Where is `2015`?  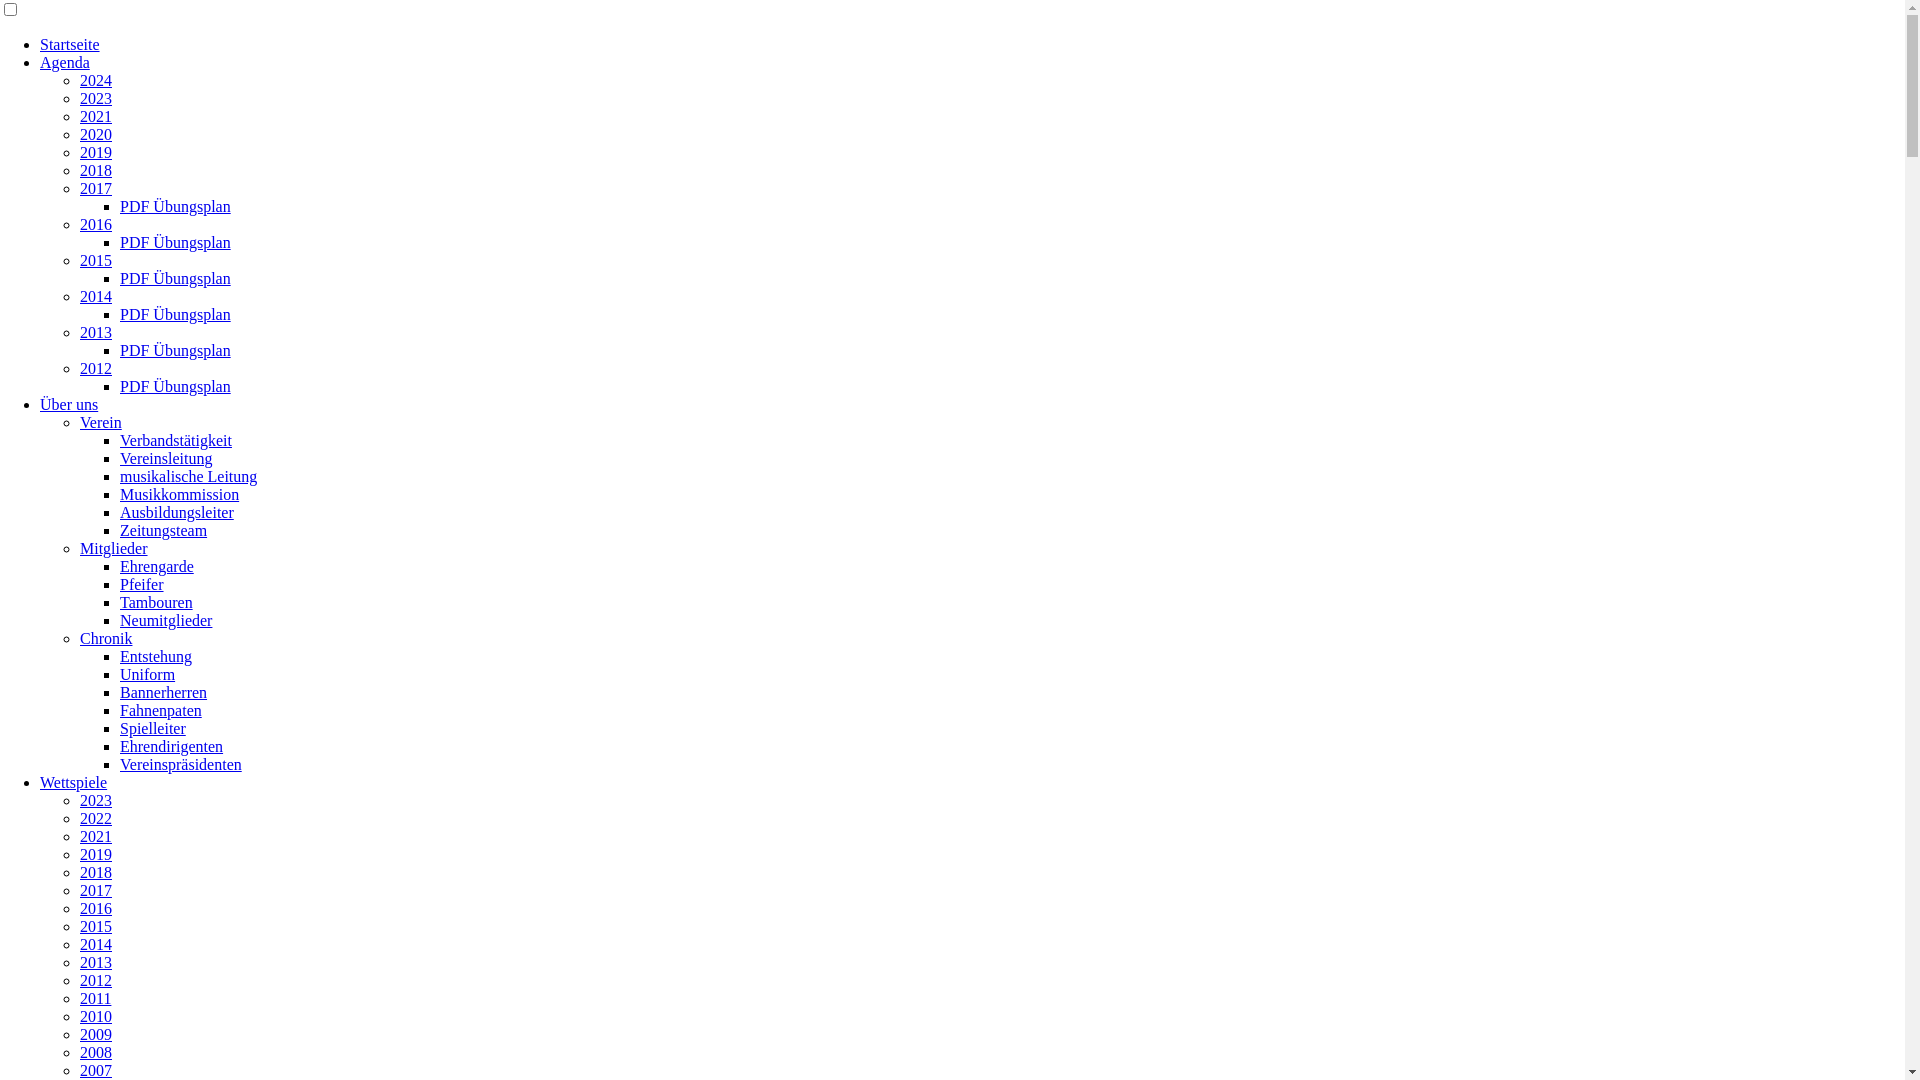 2015 is located at coordinates (96, 260).